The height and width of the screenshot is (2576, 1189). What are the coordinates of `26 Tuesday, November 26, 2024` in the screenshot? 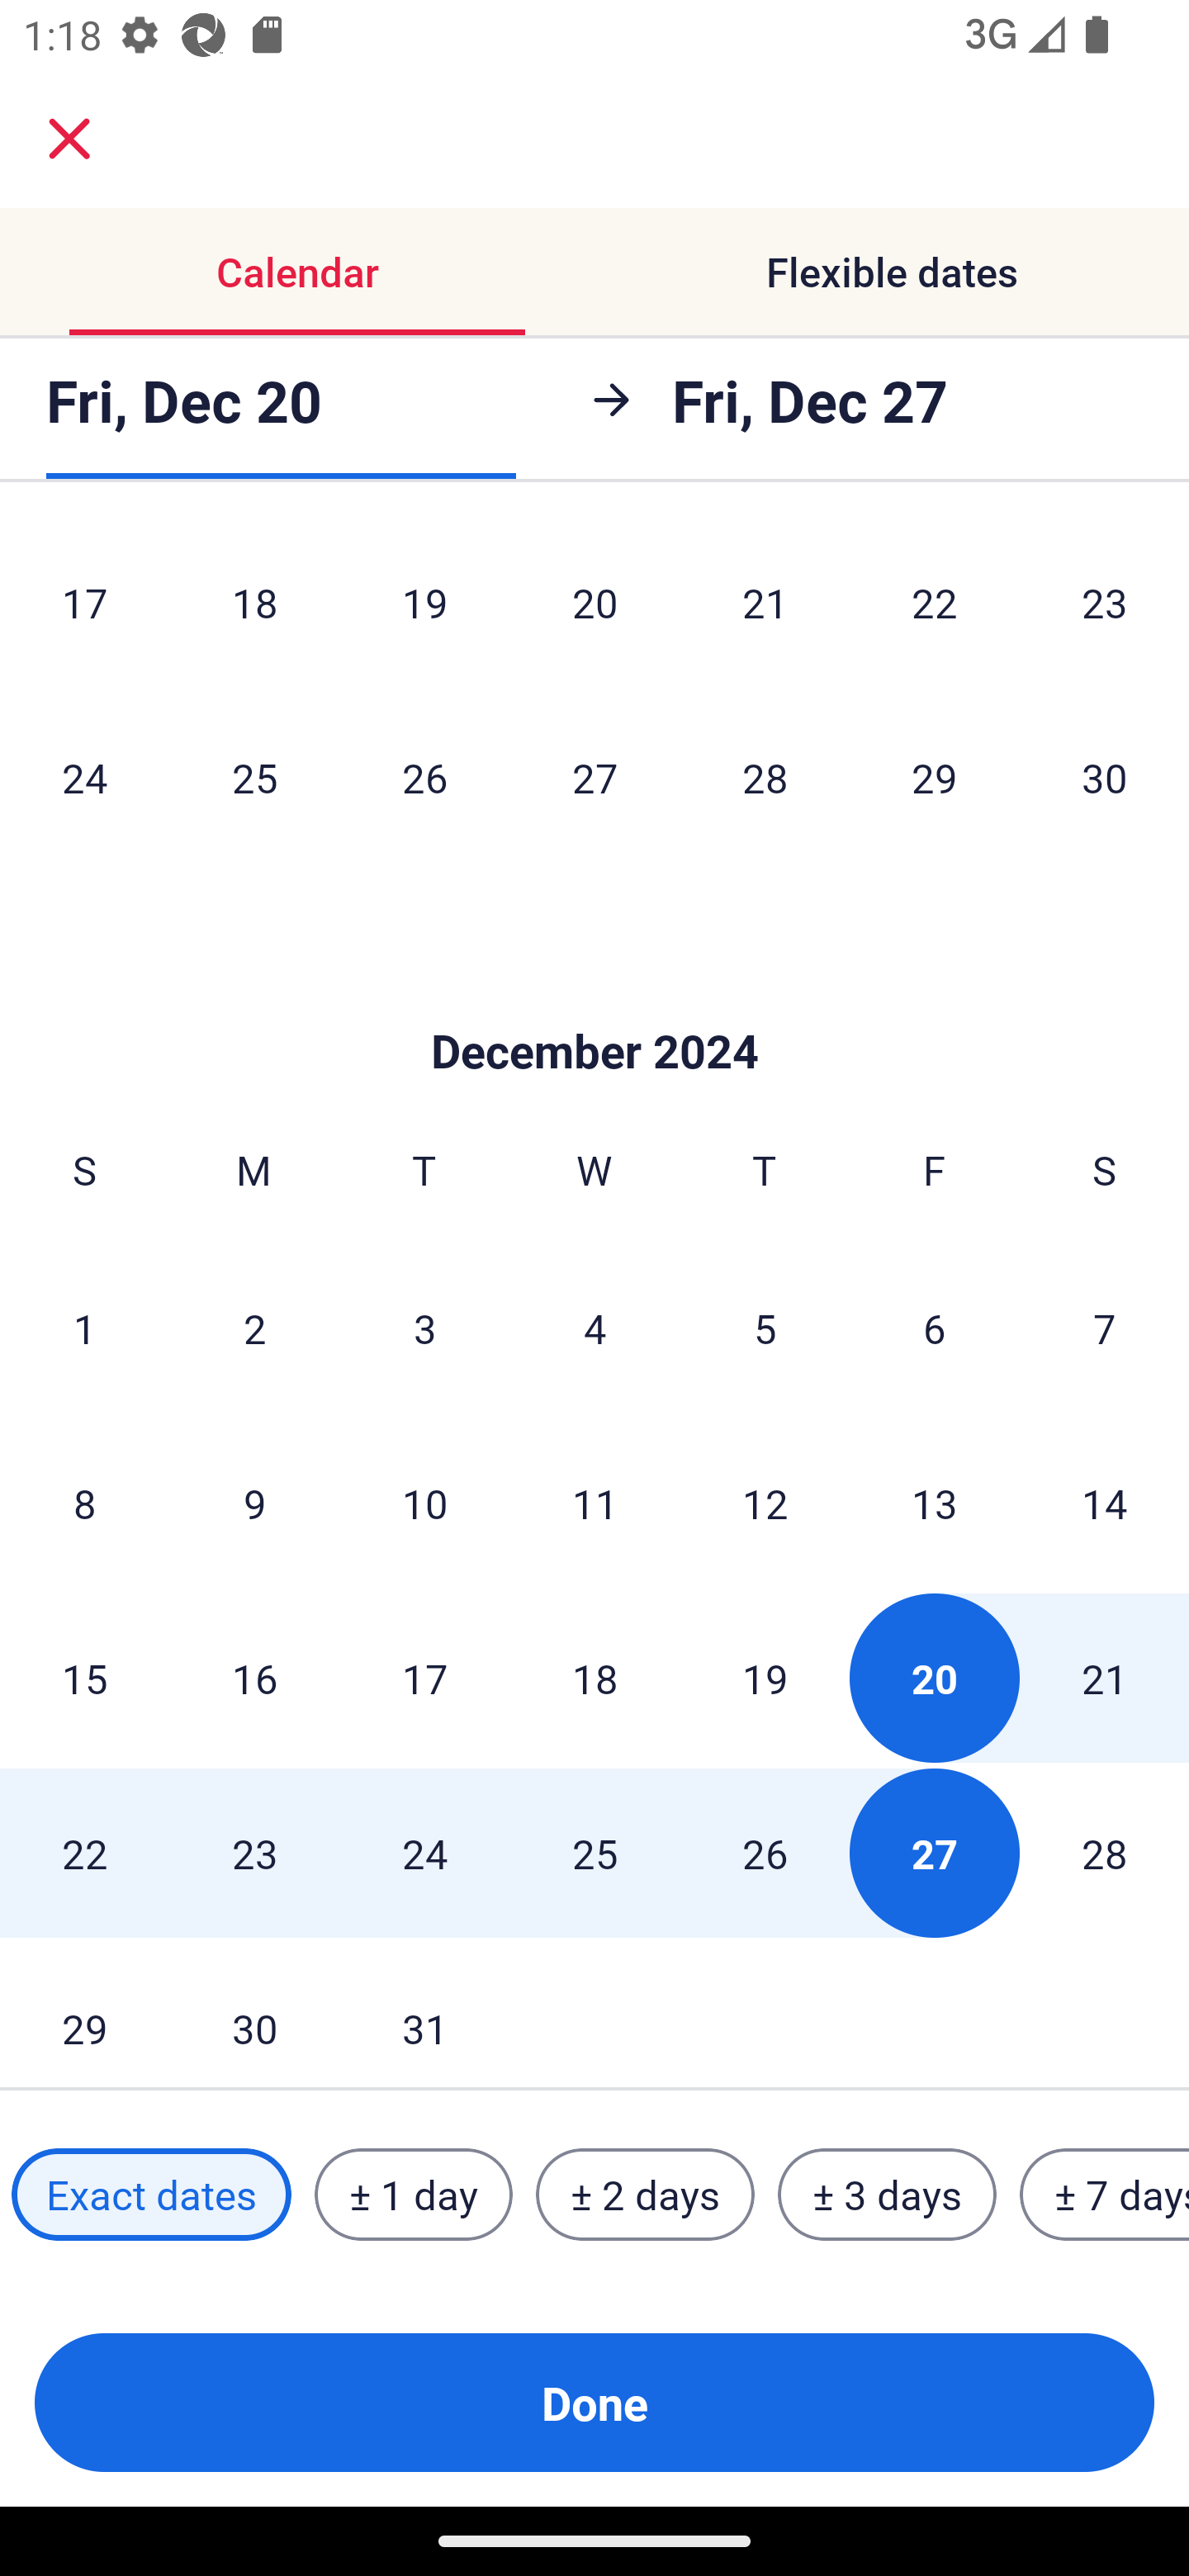 It's located at (424, 778).